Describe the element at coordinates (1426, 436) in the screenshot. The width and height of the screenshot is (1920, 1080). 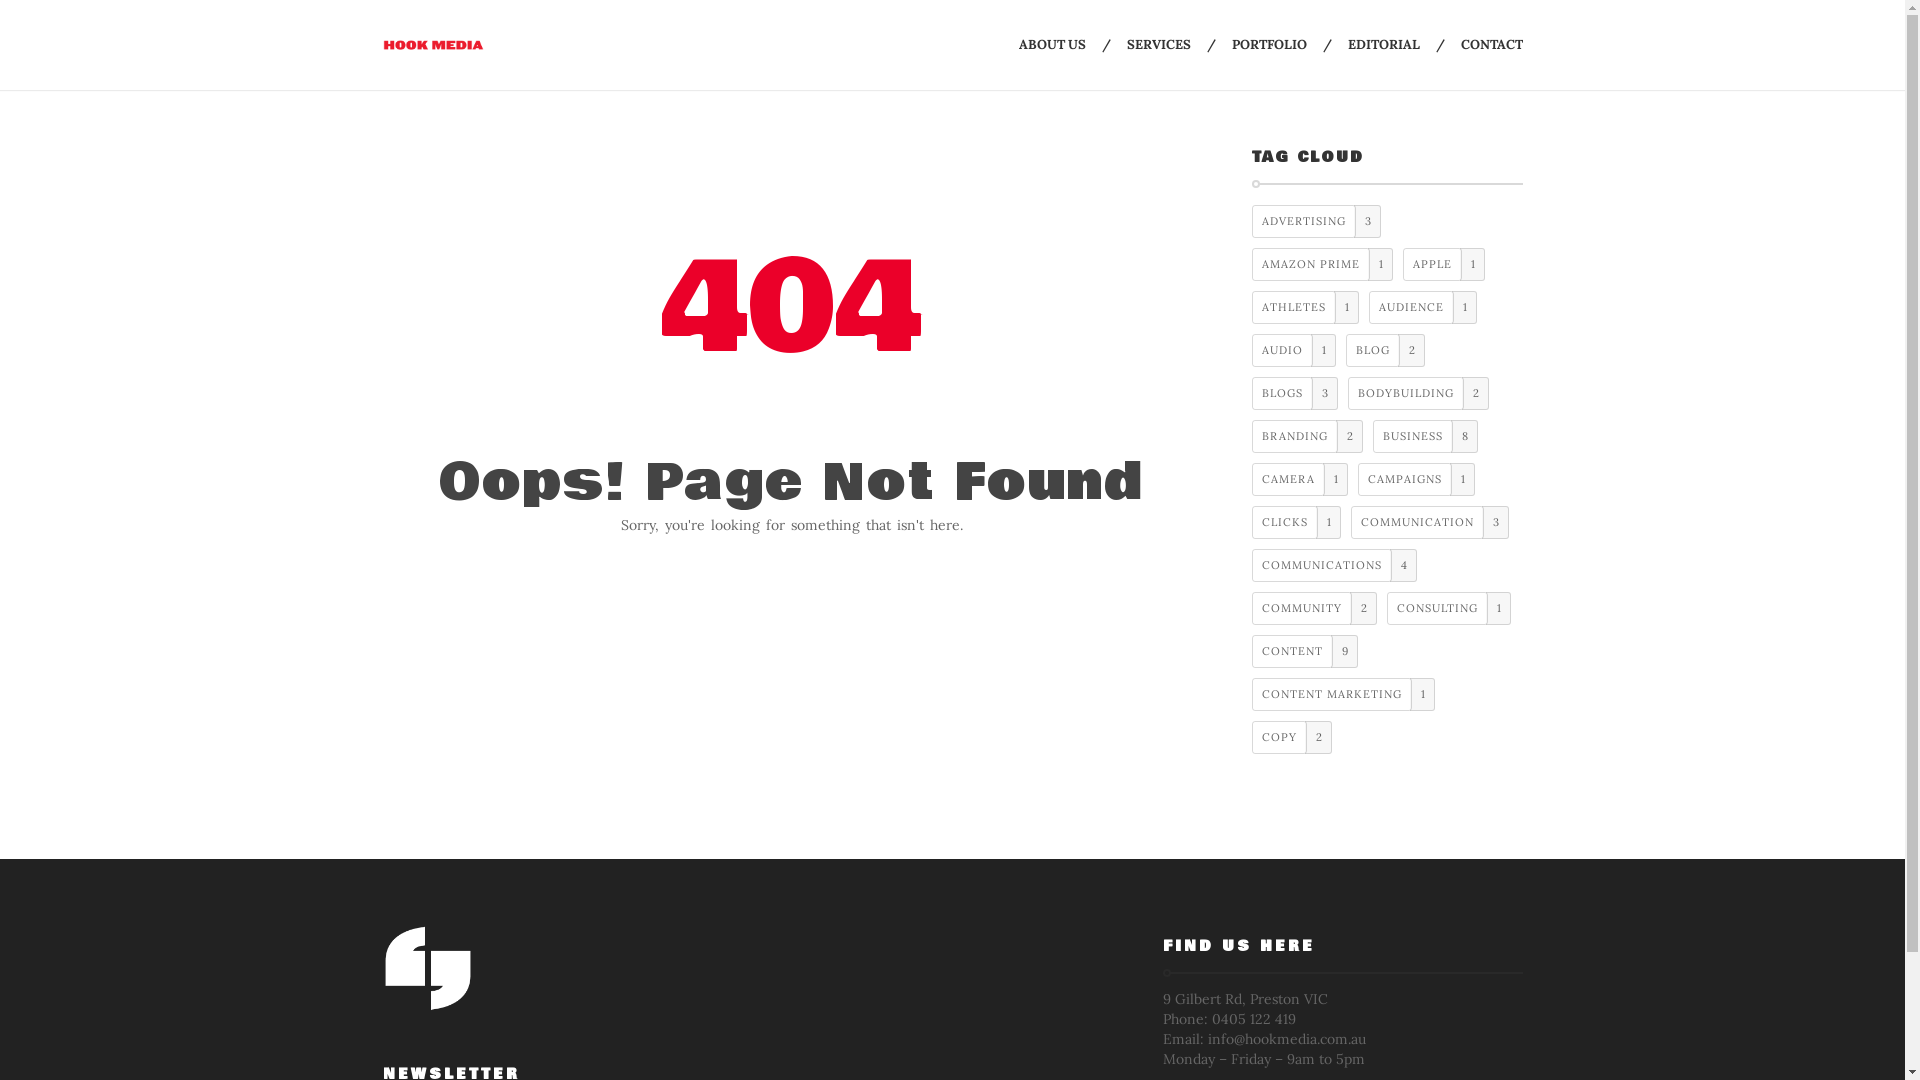
I see `BUSINESS8` at that location.